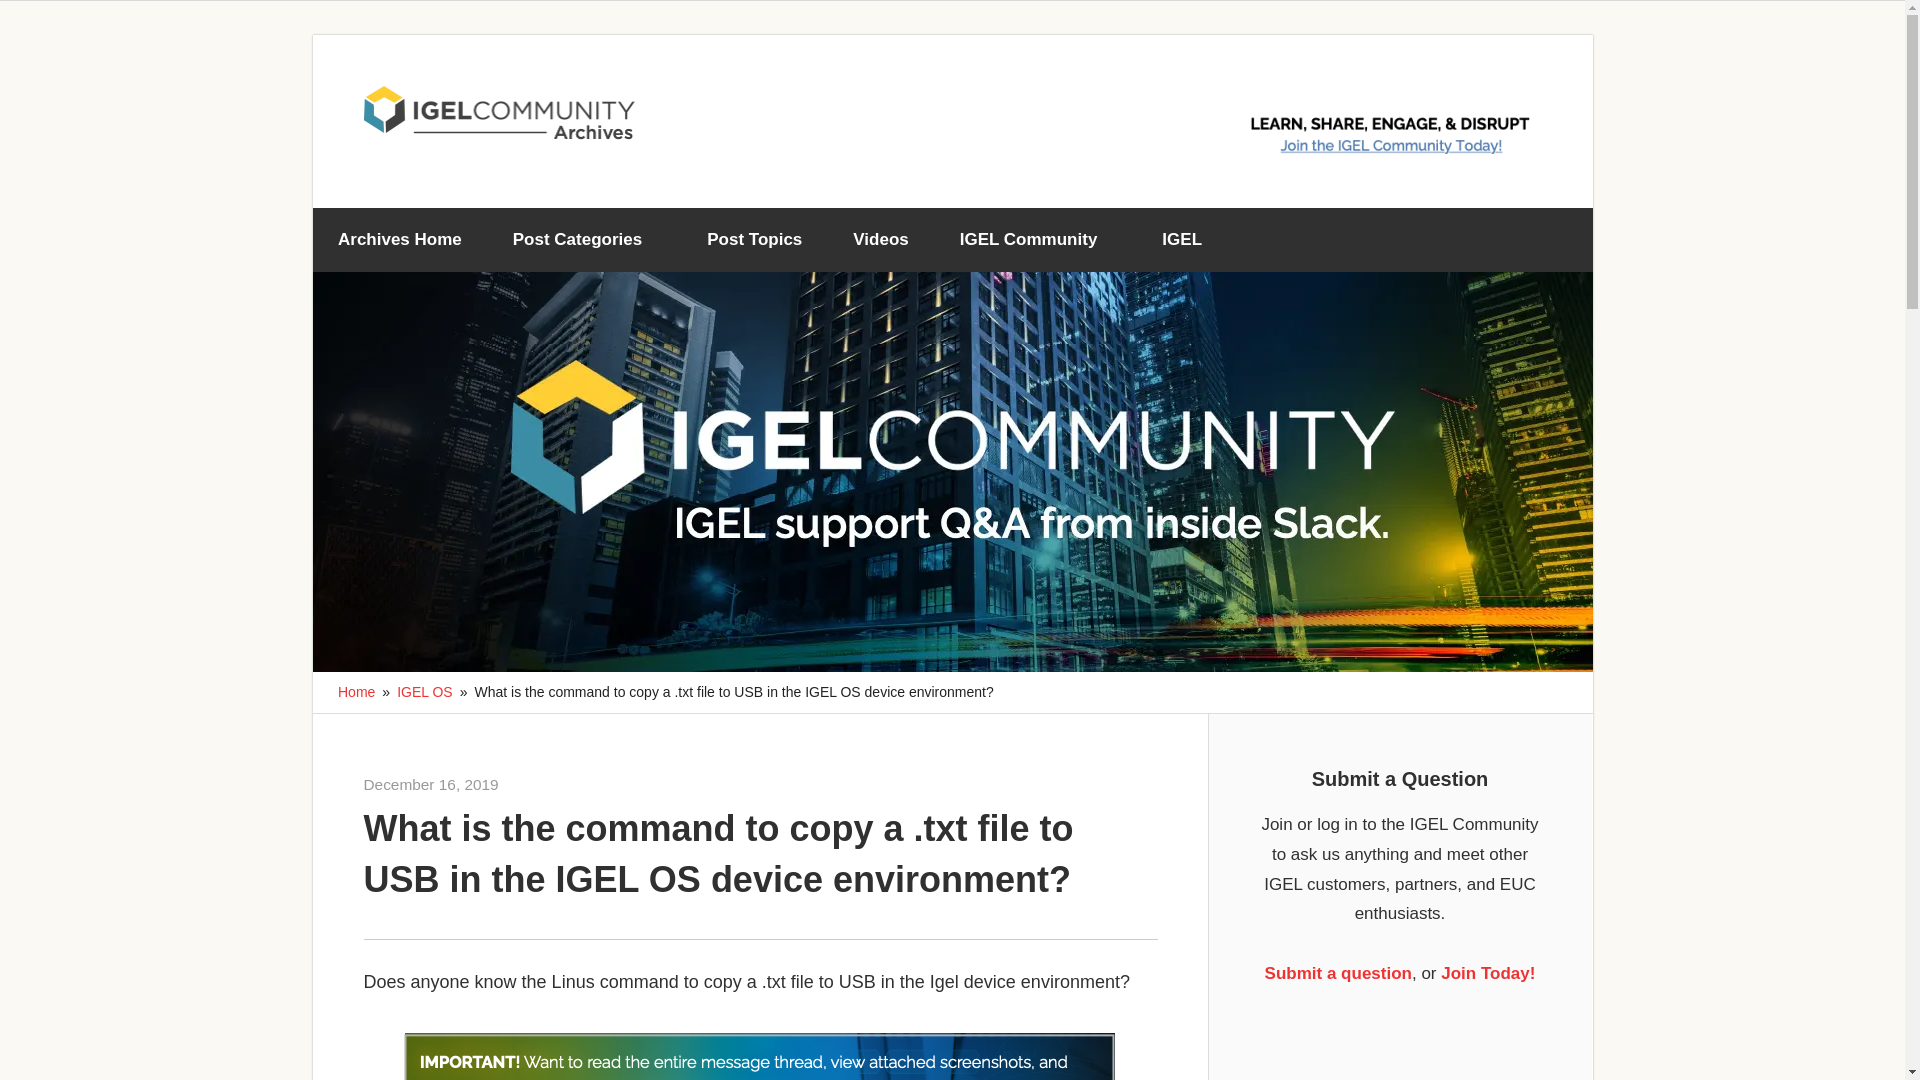  What do you see at coordinates (356, 691) in the screenshot?
I see `Home` at bounding box center [356, 691].